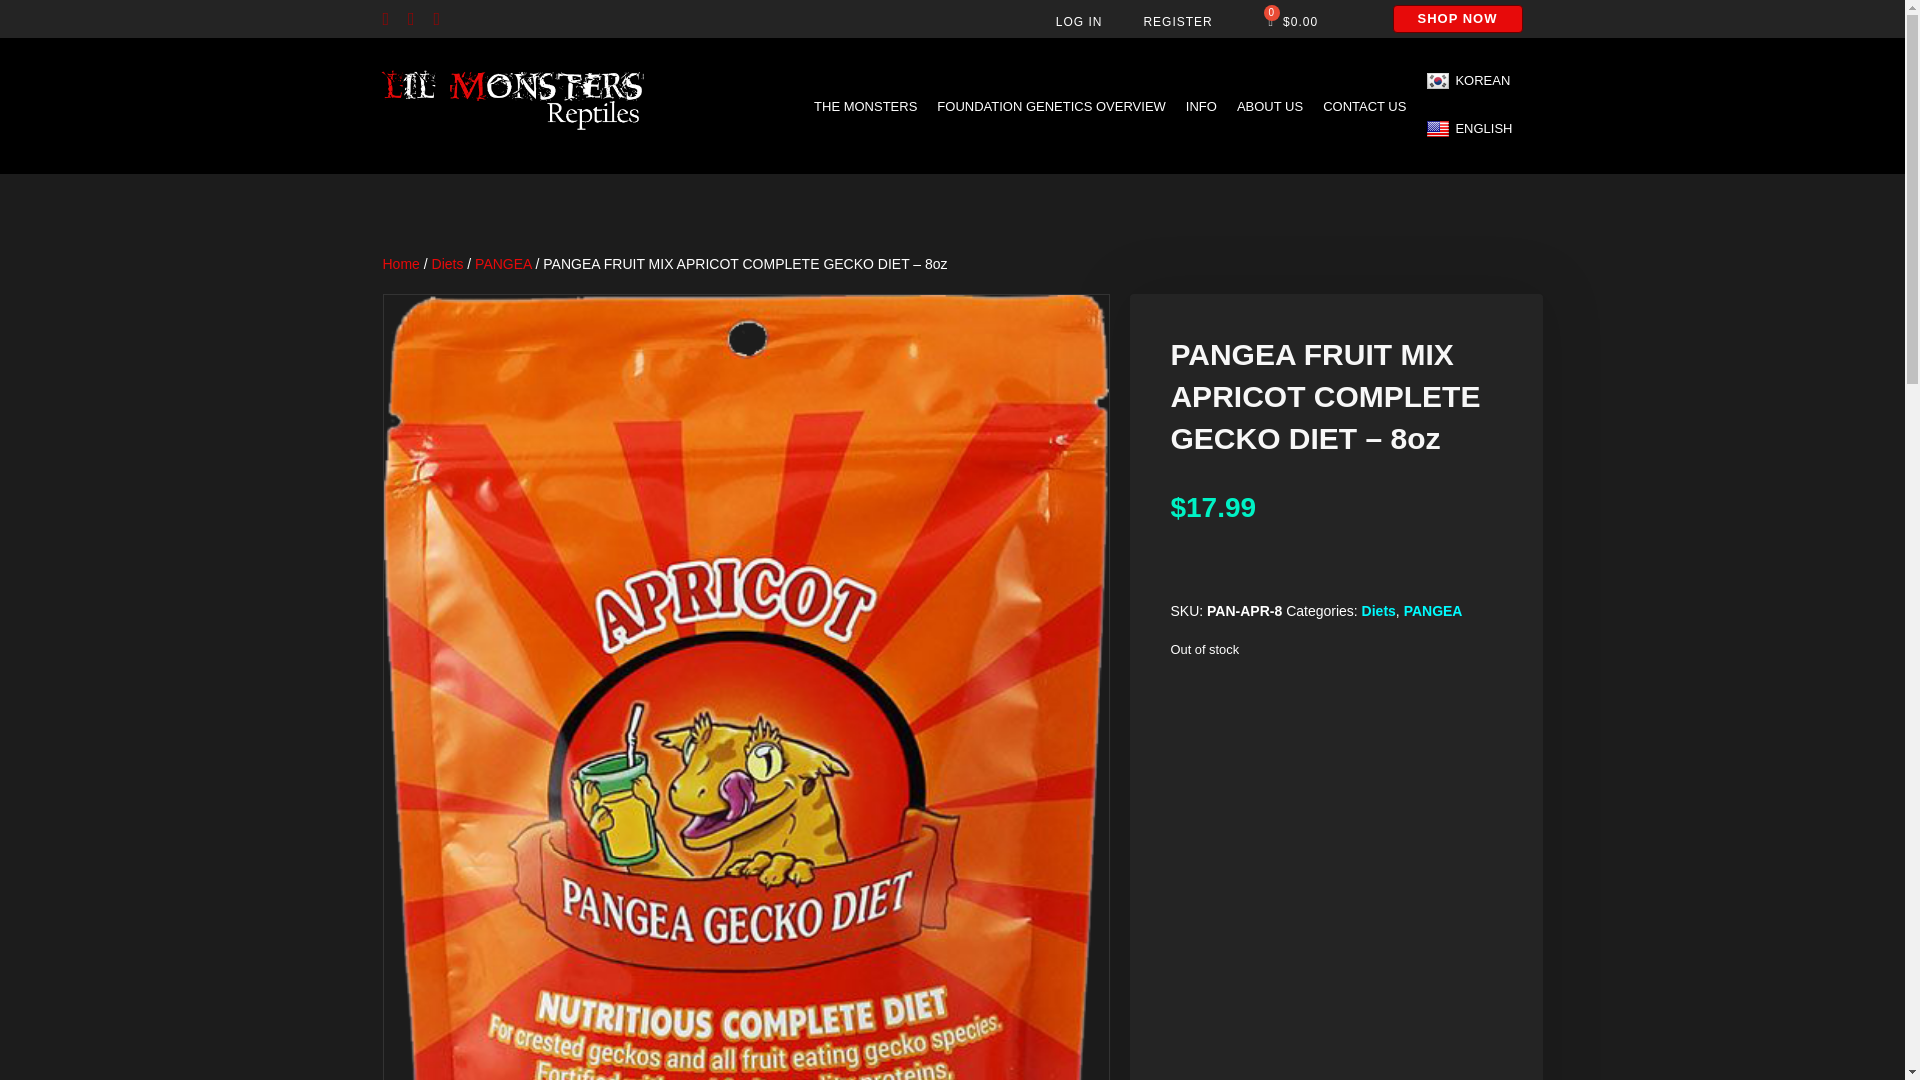 The height and width of the screenshot is (1080, 1920). Describe the element at coordinates (514, 101) in the screenshot. I see `LilMonsters-sm` at that location.